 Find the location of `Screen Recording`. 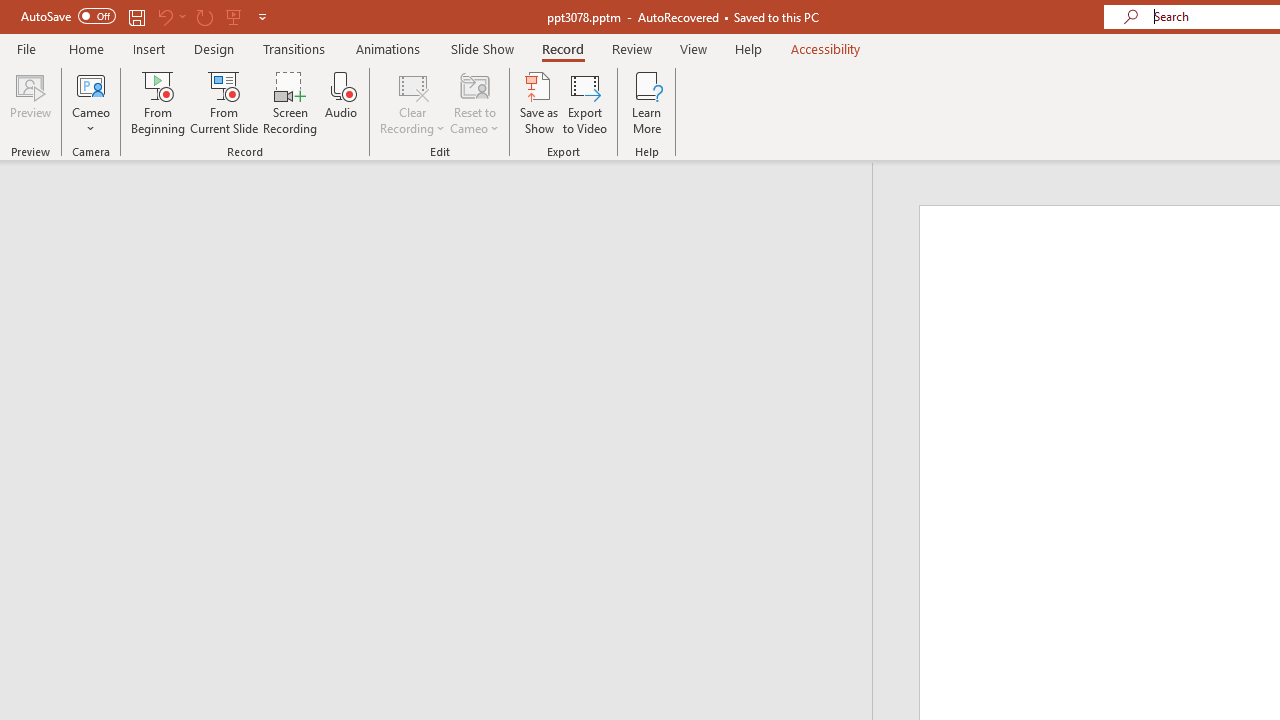

Screen Recording is located at coordinates (290, 102).